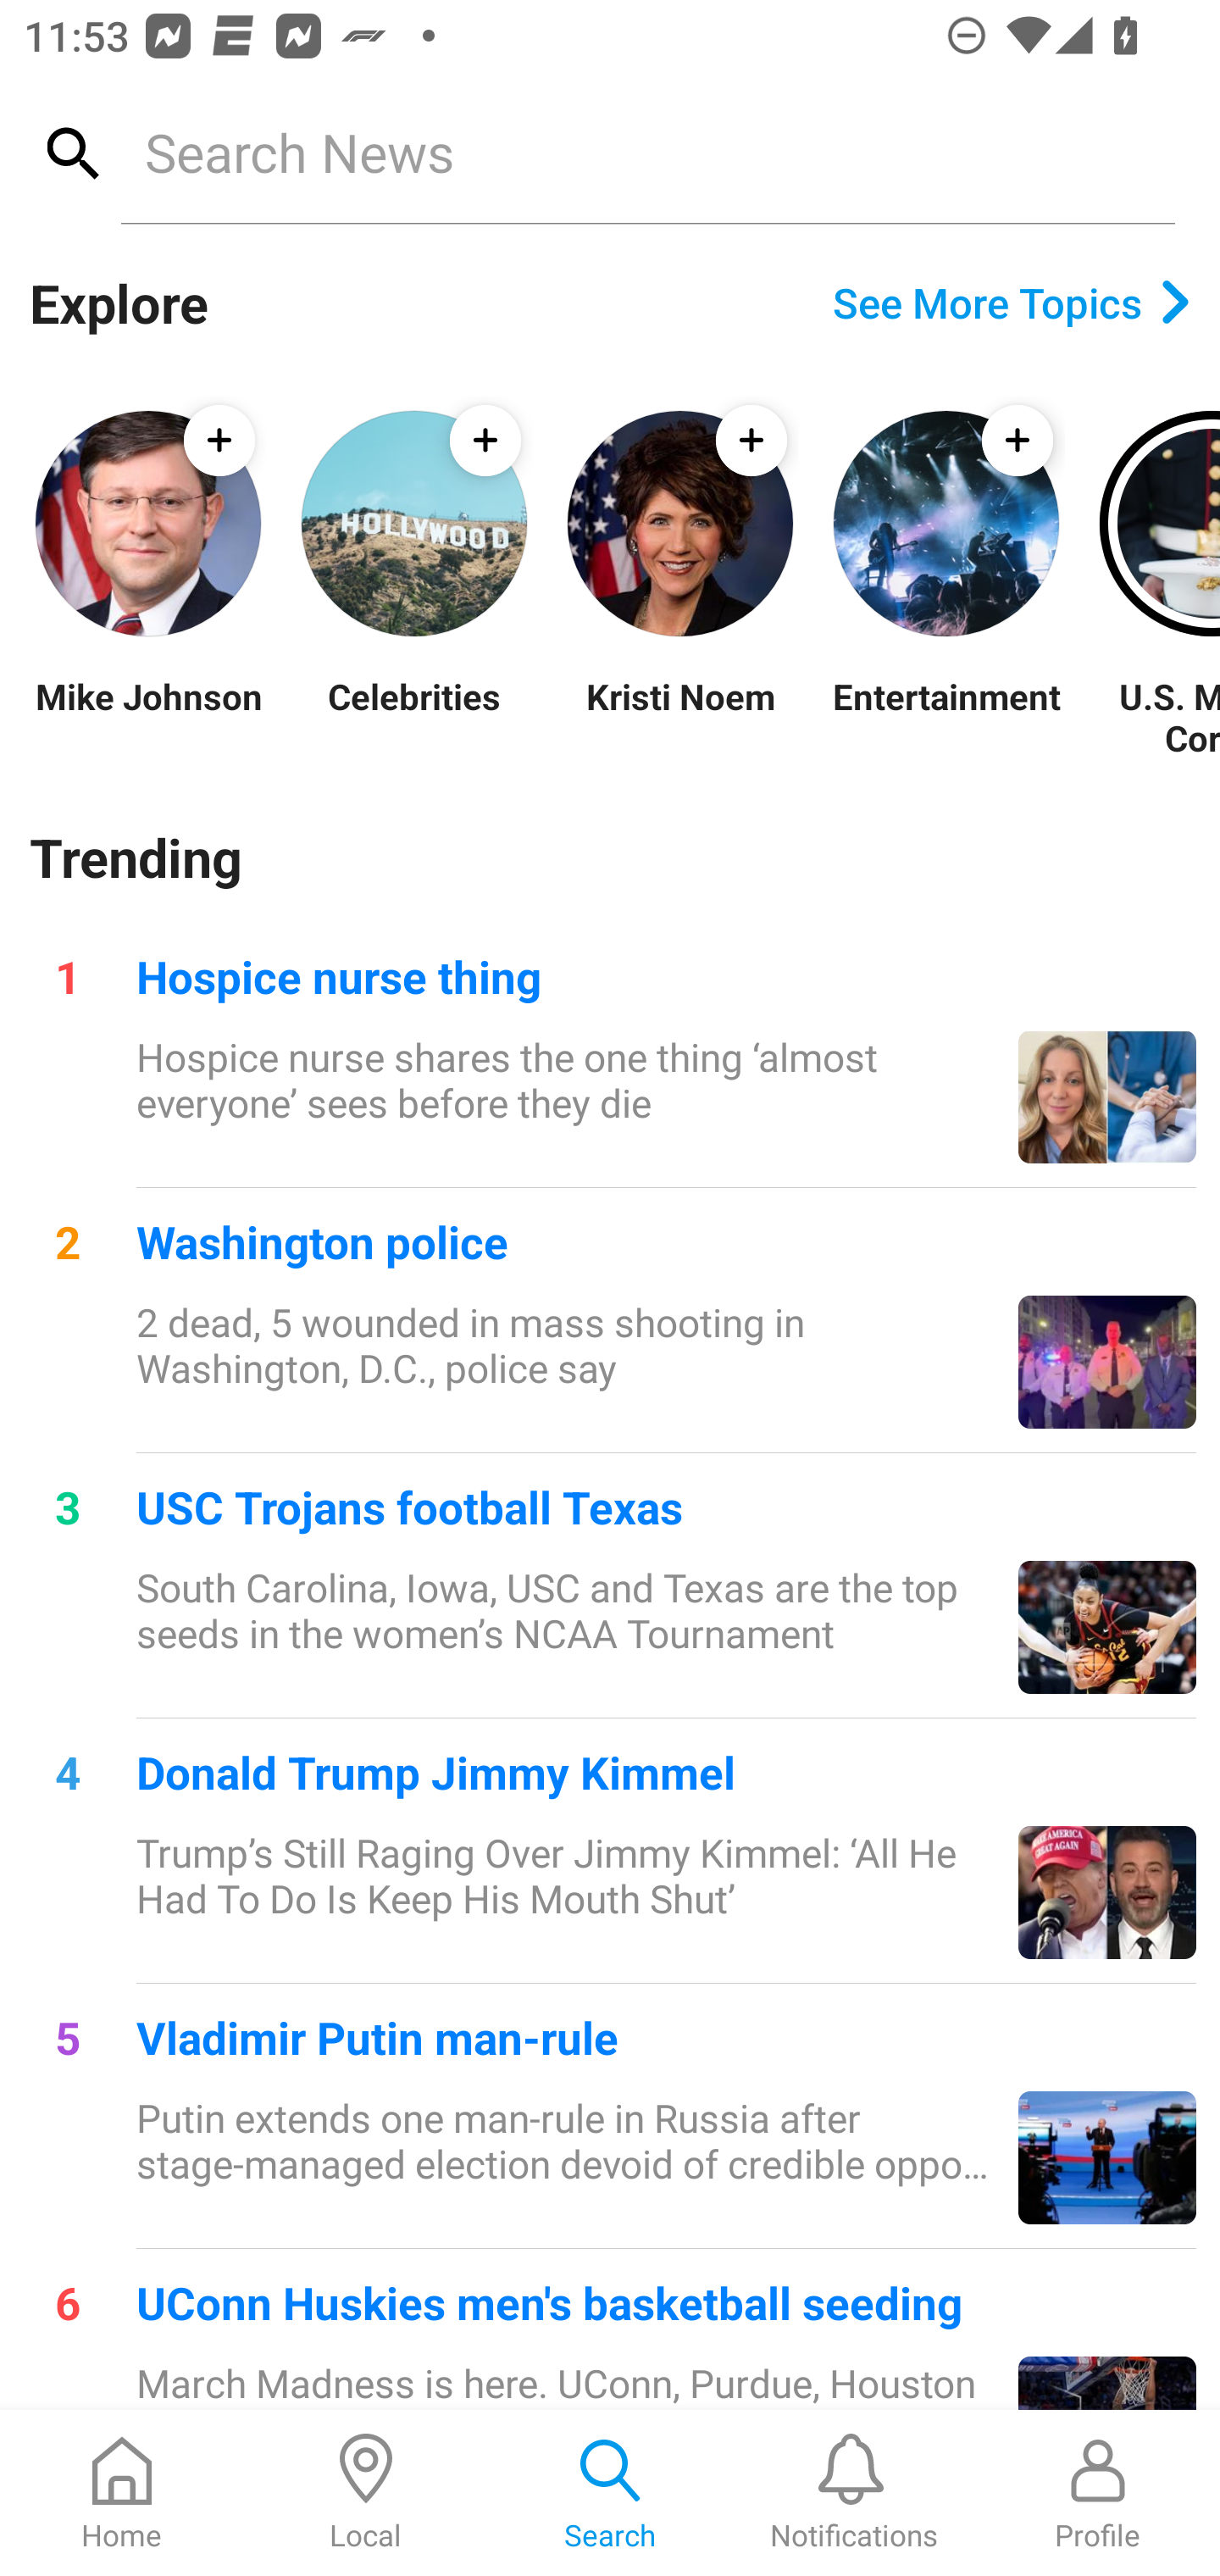 This screenshot has width=1220, height=2576. I want to click on Local, so click(366, 2493).